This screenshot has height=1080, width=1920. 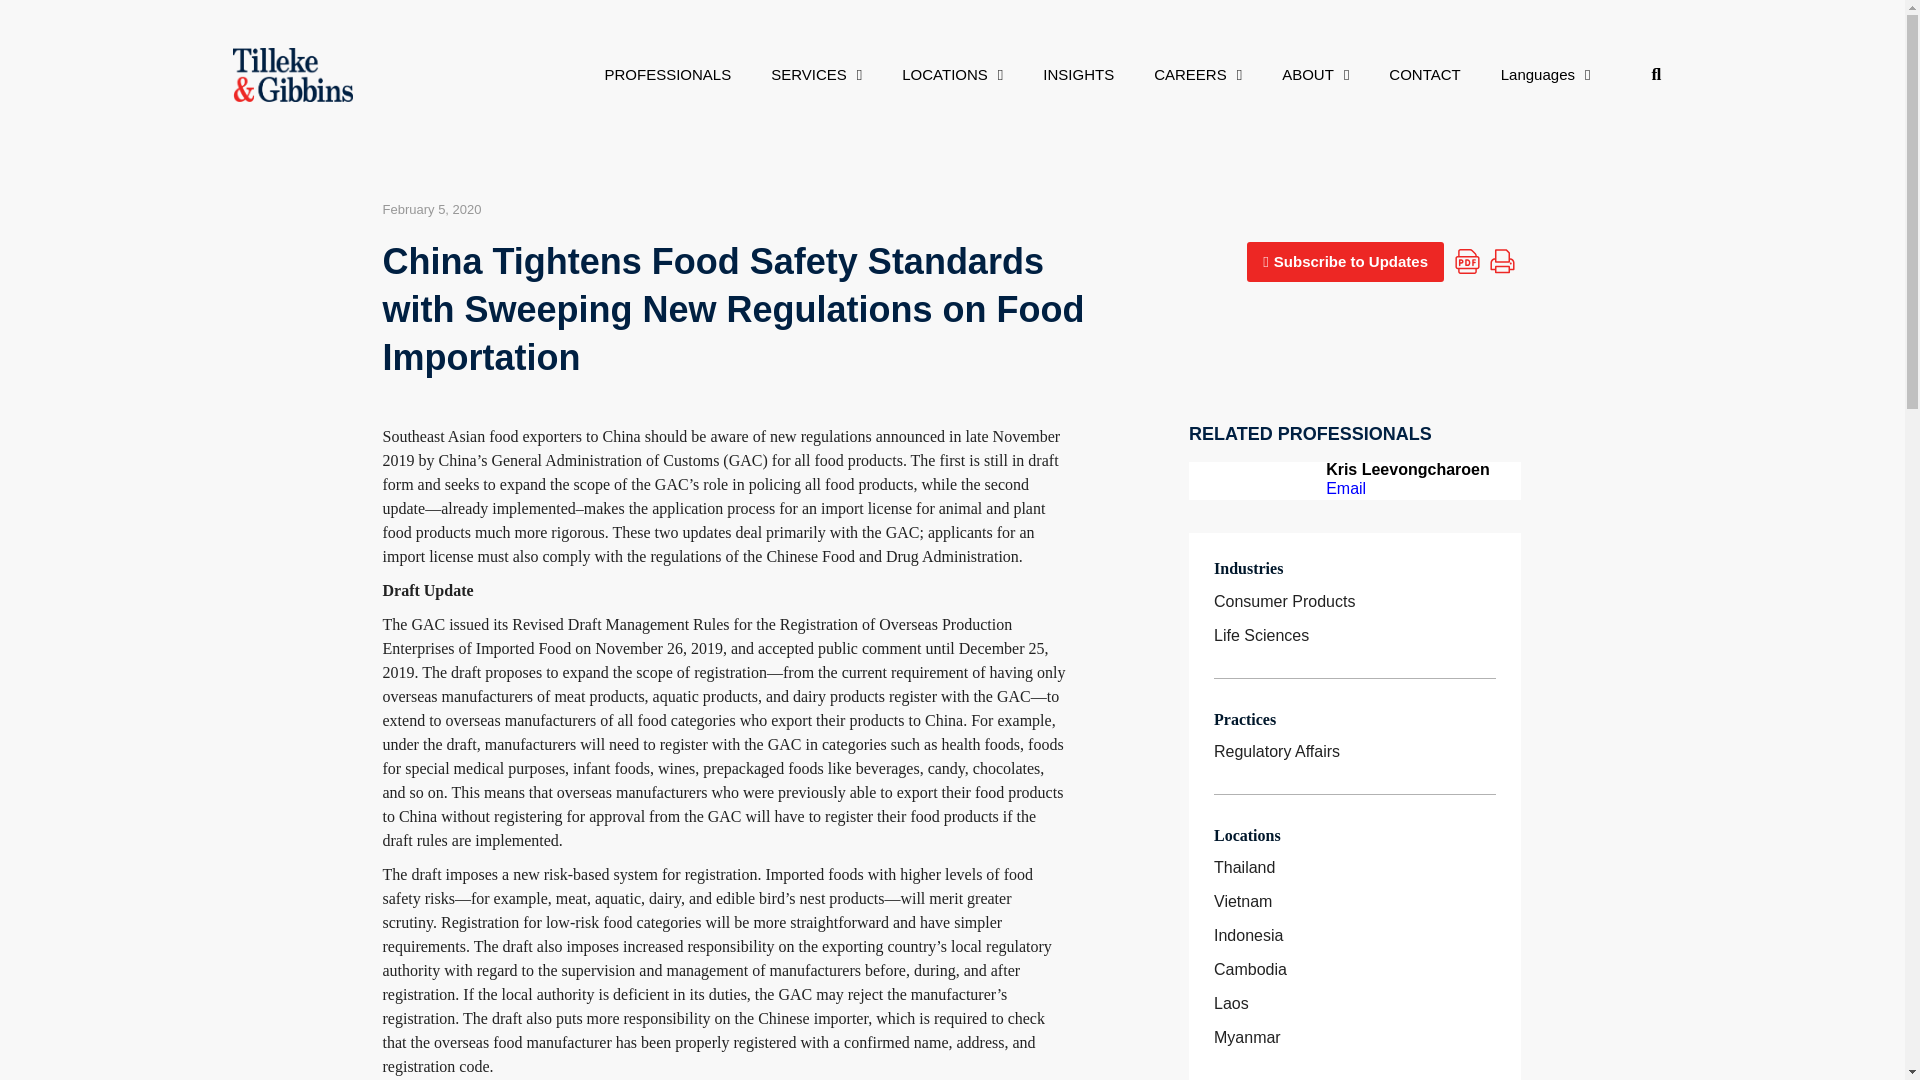 I want to click on ABOUT, so click(x=1314, y=74).